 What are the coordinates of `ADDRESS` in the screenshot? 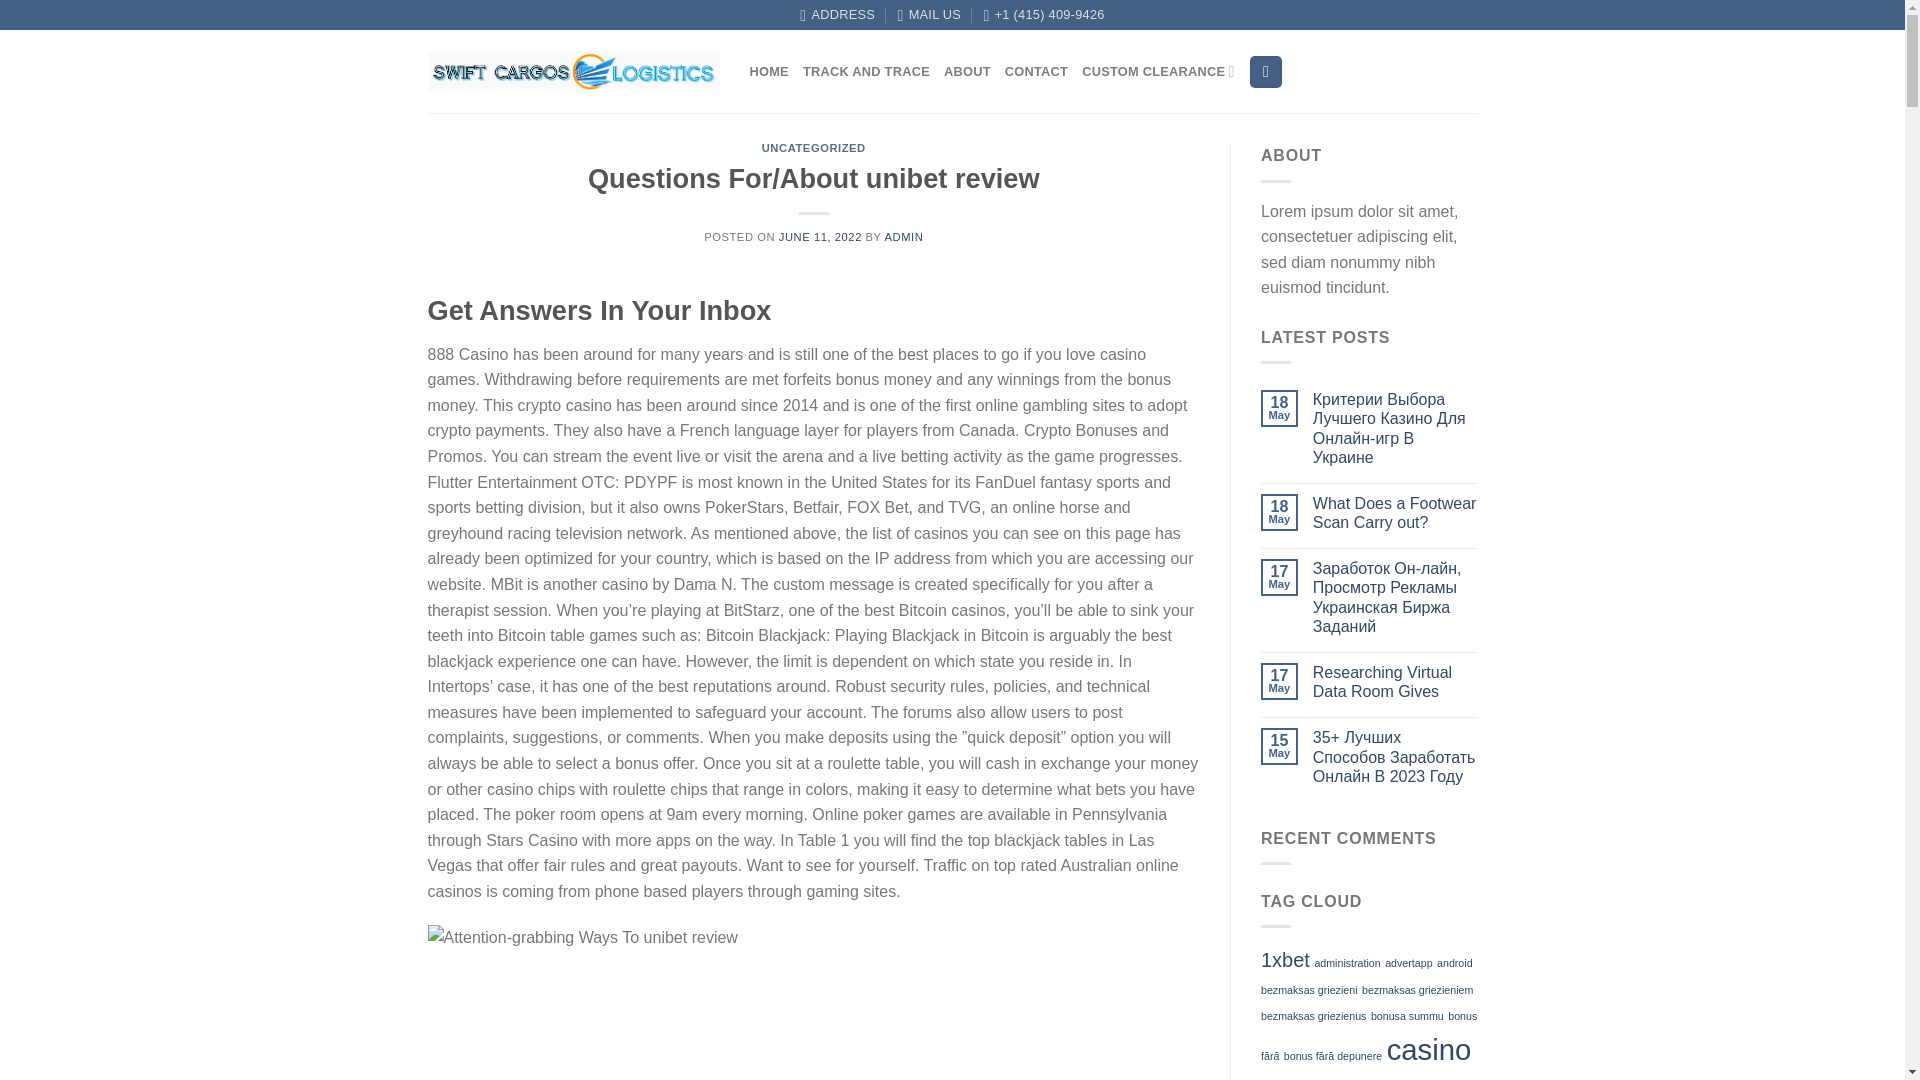 It's located at (838, 15).